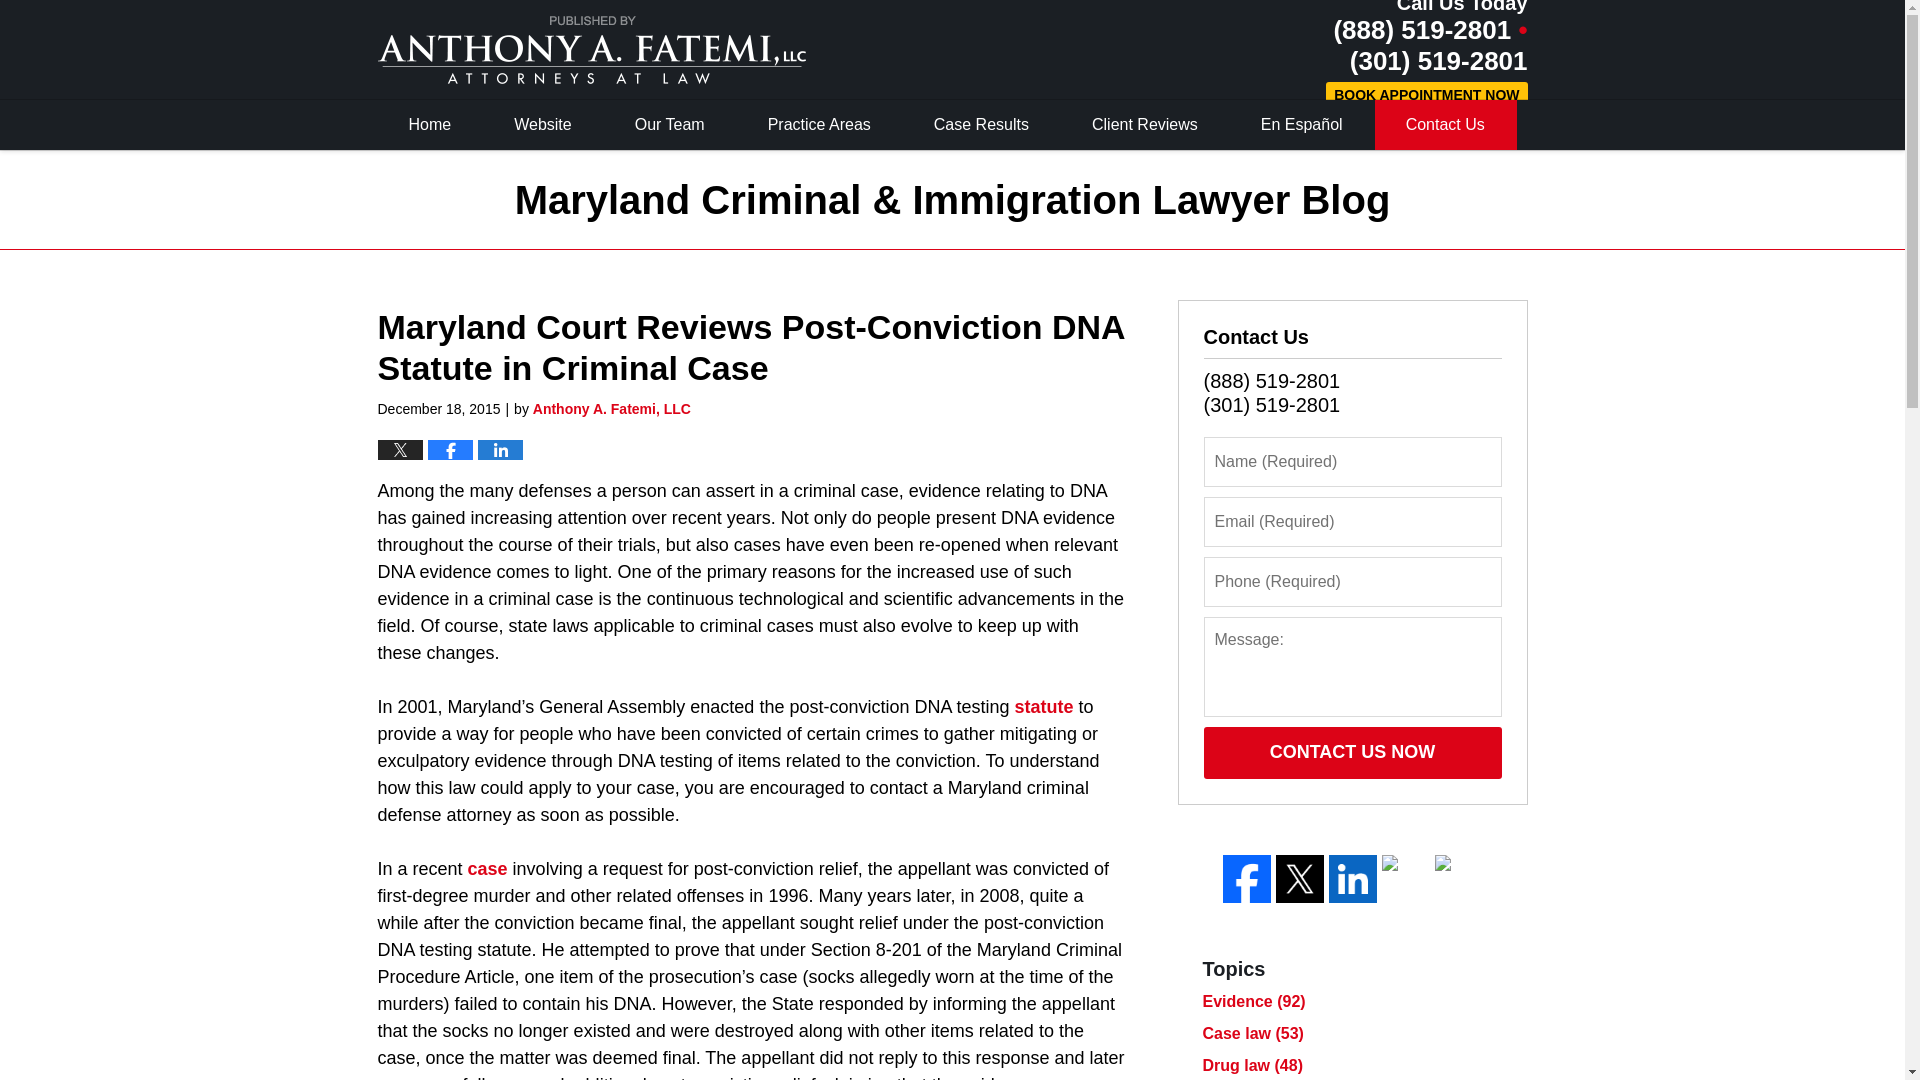 The height and width of the screenshot is (1080, 1920). Describe the element at coordinates (1352, 752) in the screenshot. I see `CONTACT US NOW` at that location.